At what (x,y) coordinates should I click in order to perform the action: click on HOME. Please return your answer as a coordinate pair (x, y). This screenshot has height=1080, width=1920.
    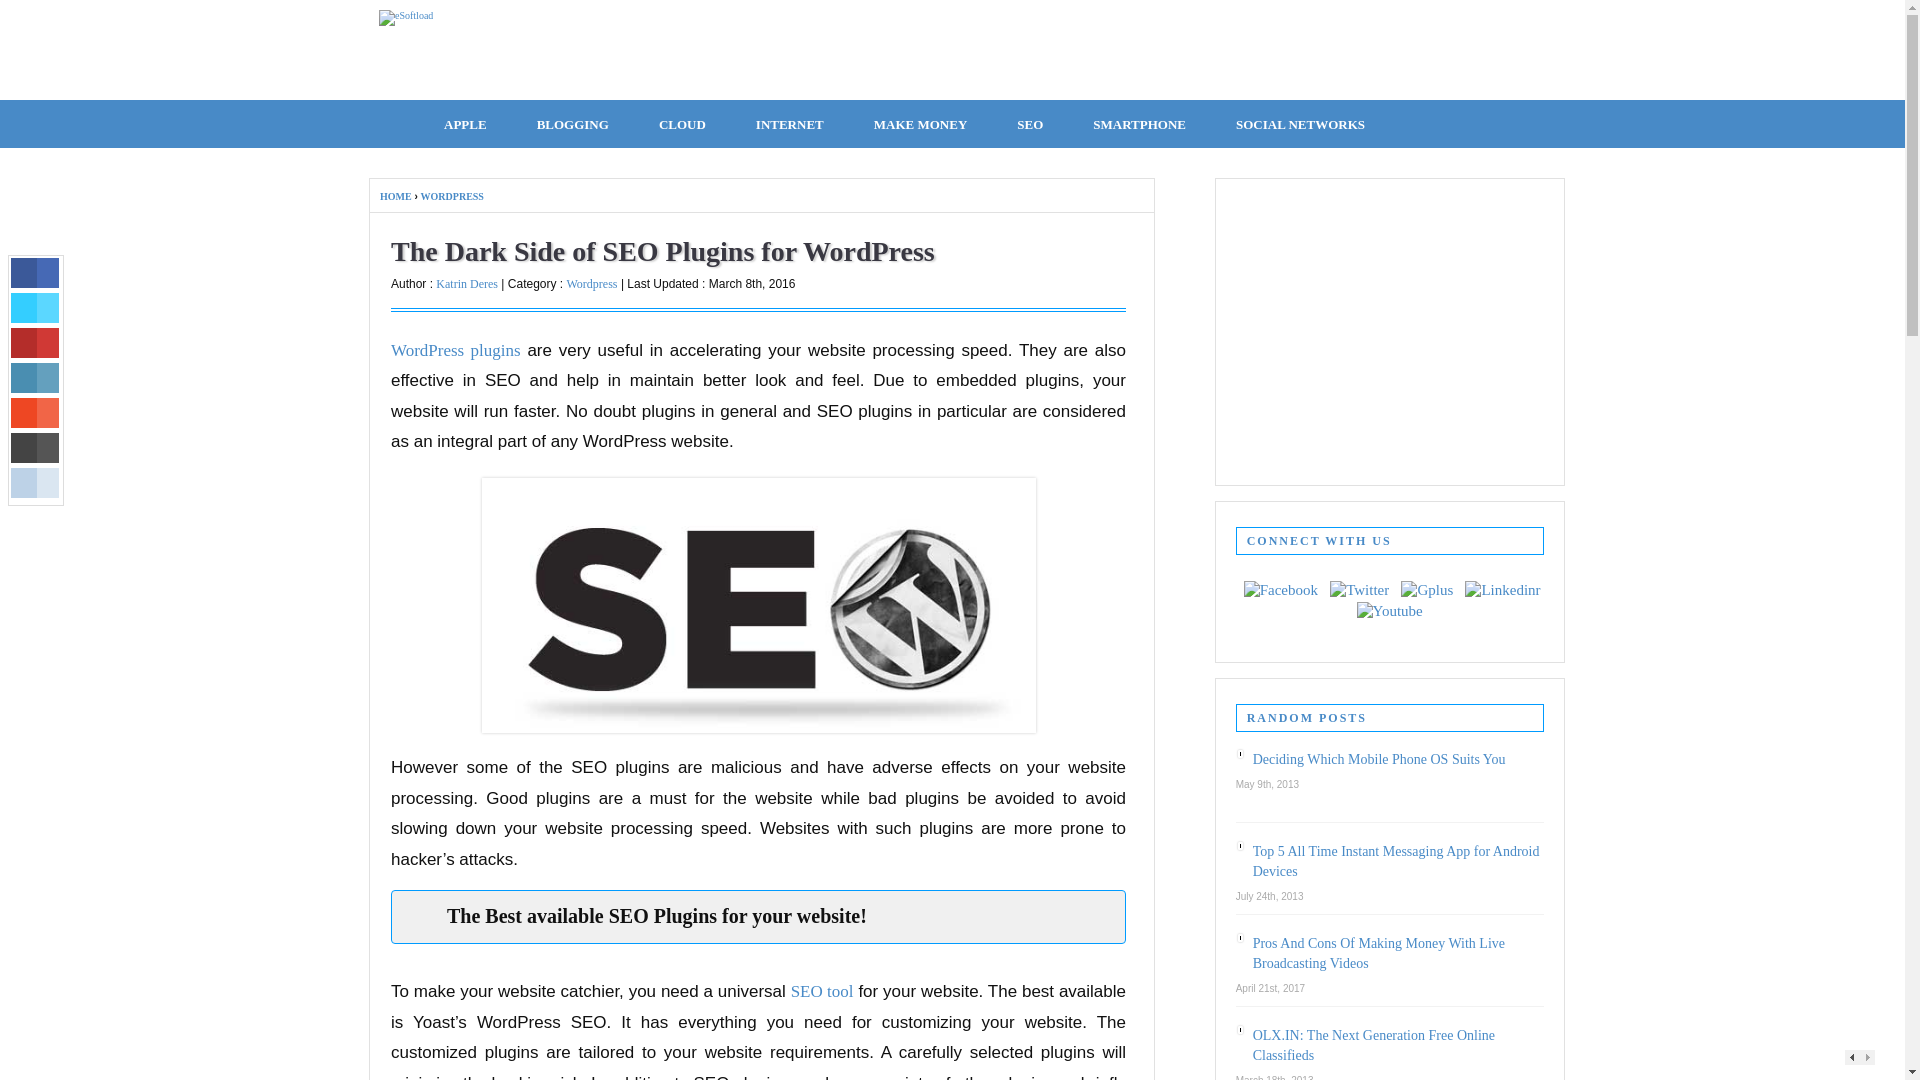
    Looking at the image, I should click on (393, 121).